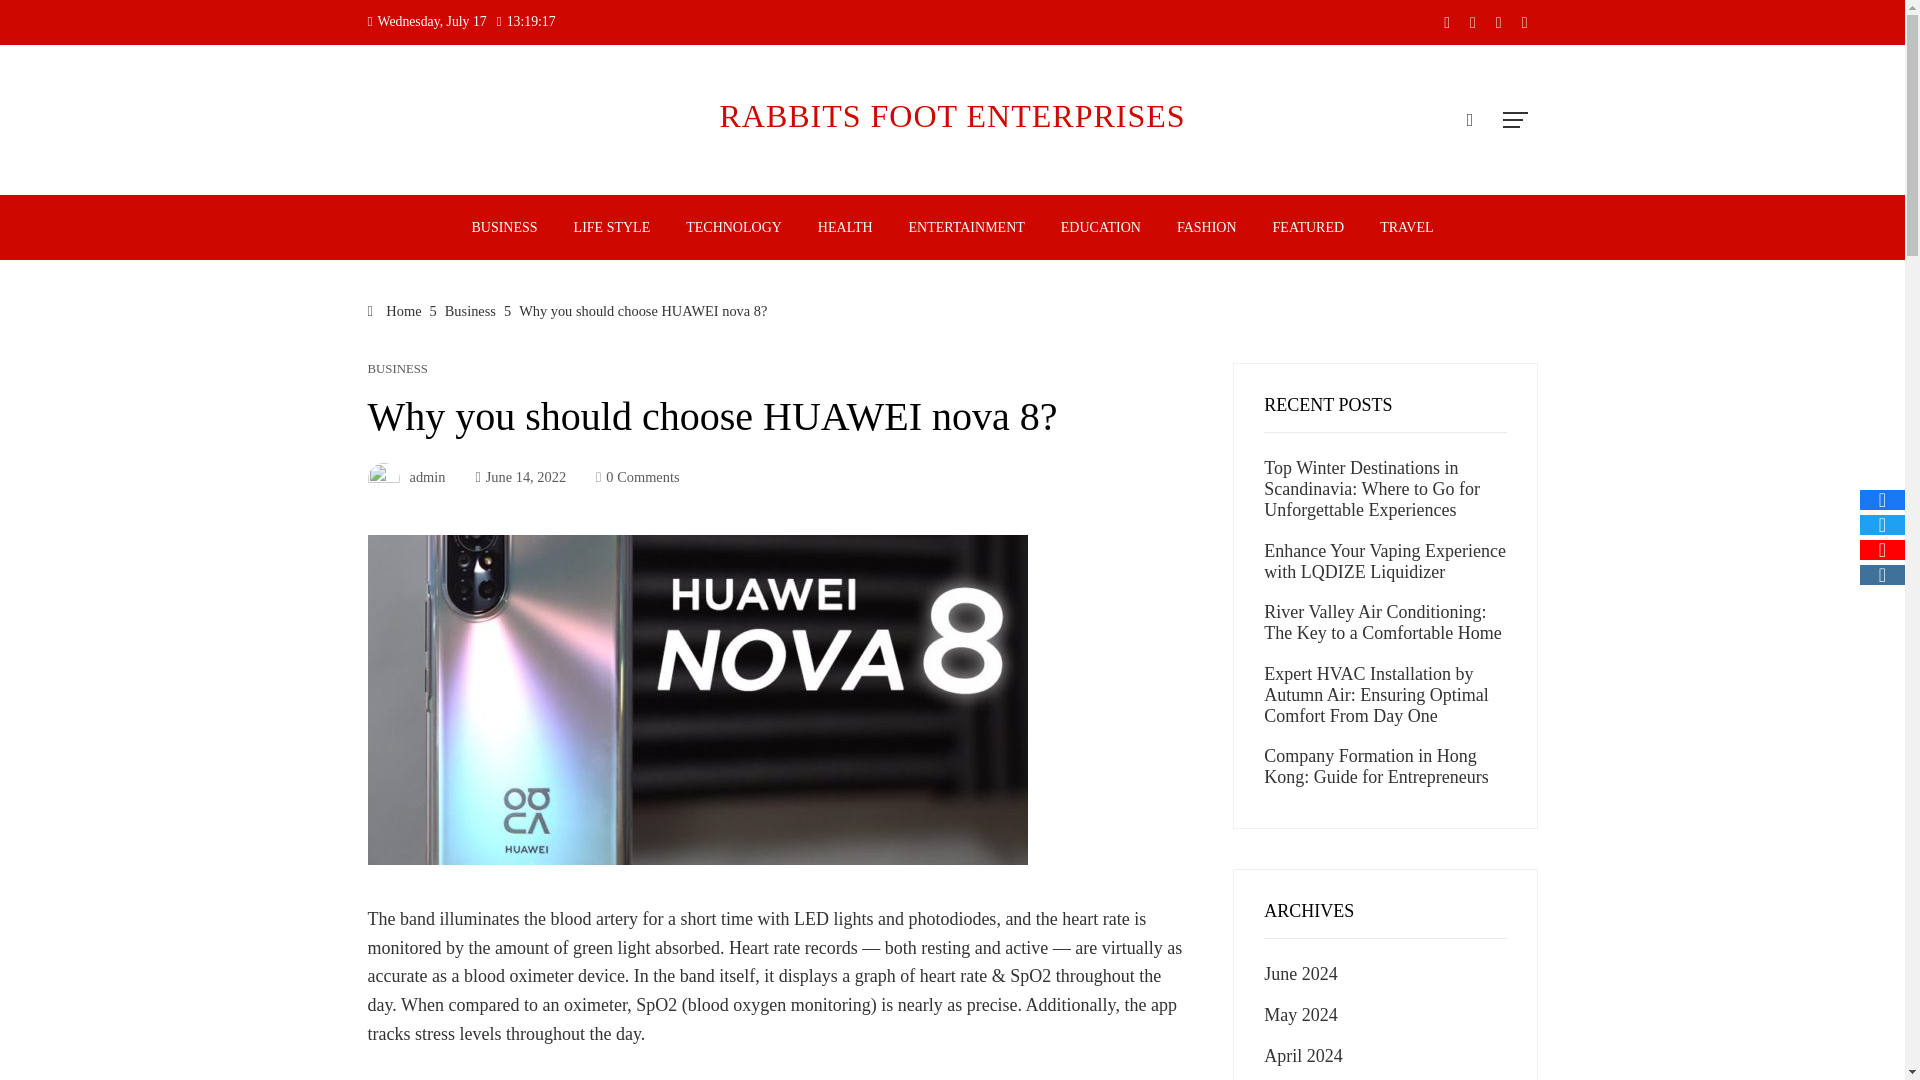 Image resolution: width=1920 pixels, height=1080 pixels. I want to click on HEALTH, so click(844, 228).